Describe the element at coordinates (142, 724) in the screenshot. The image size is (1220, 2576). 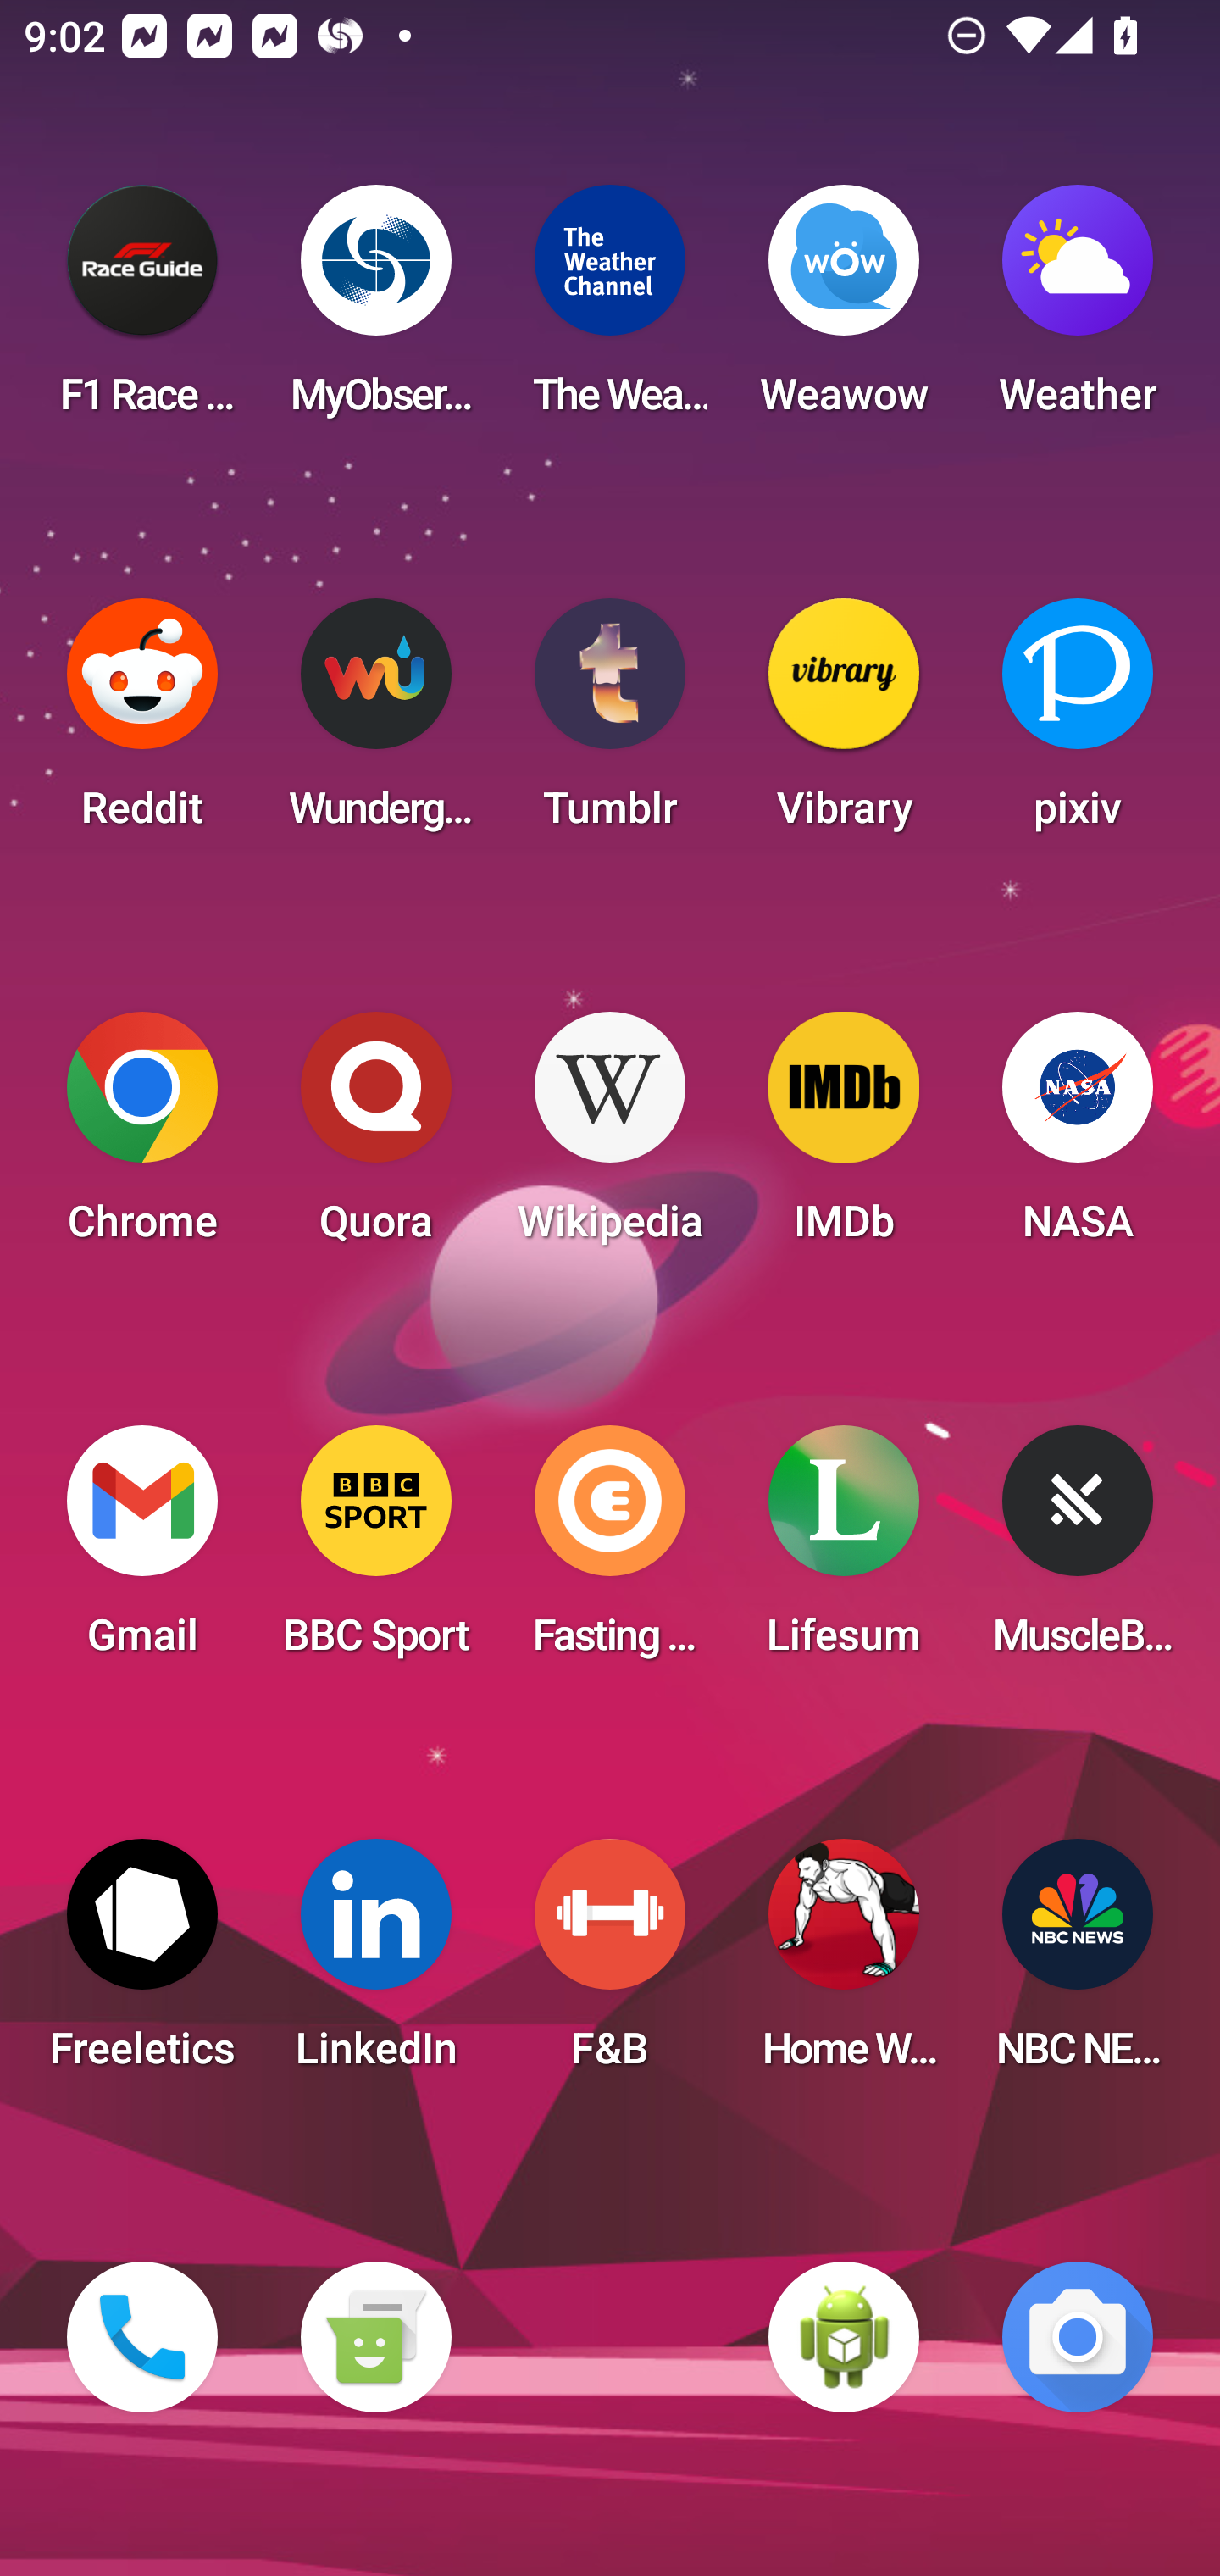
I see `Reddit` at that location.